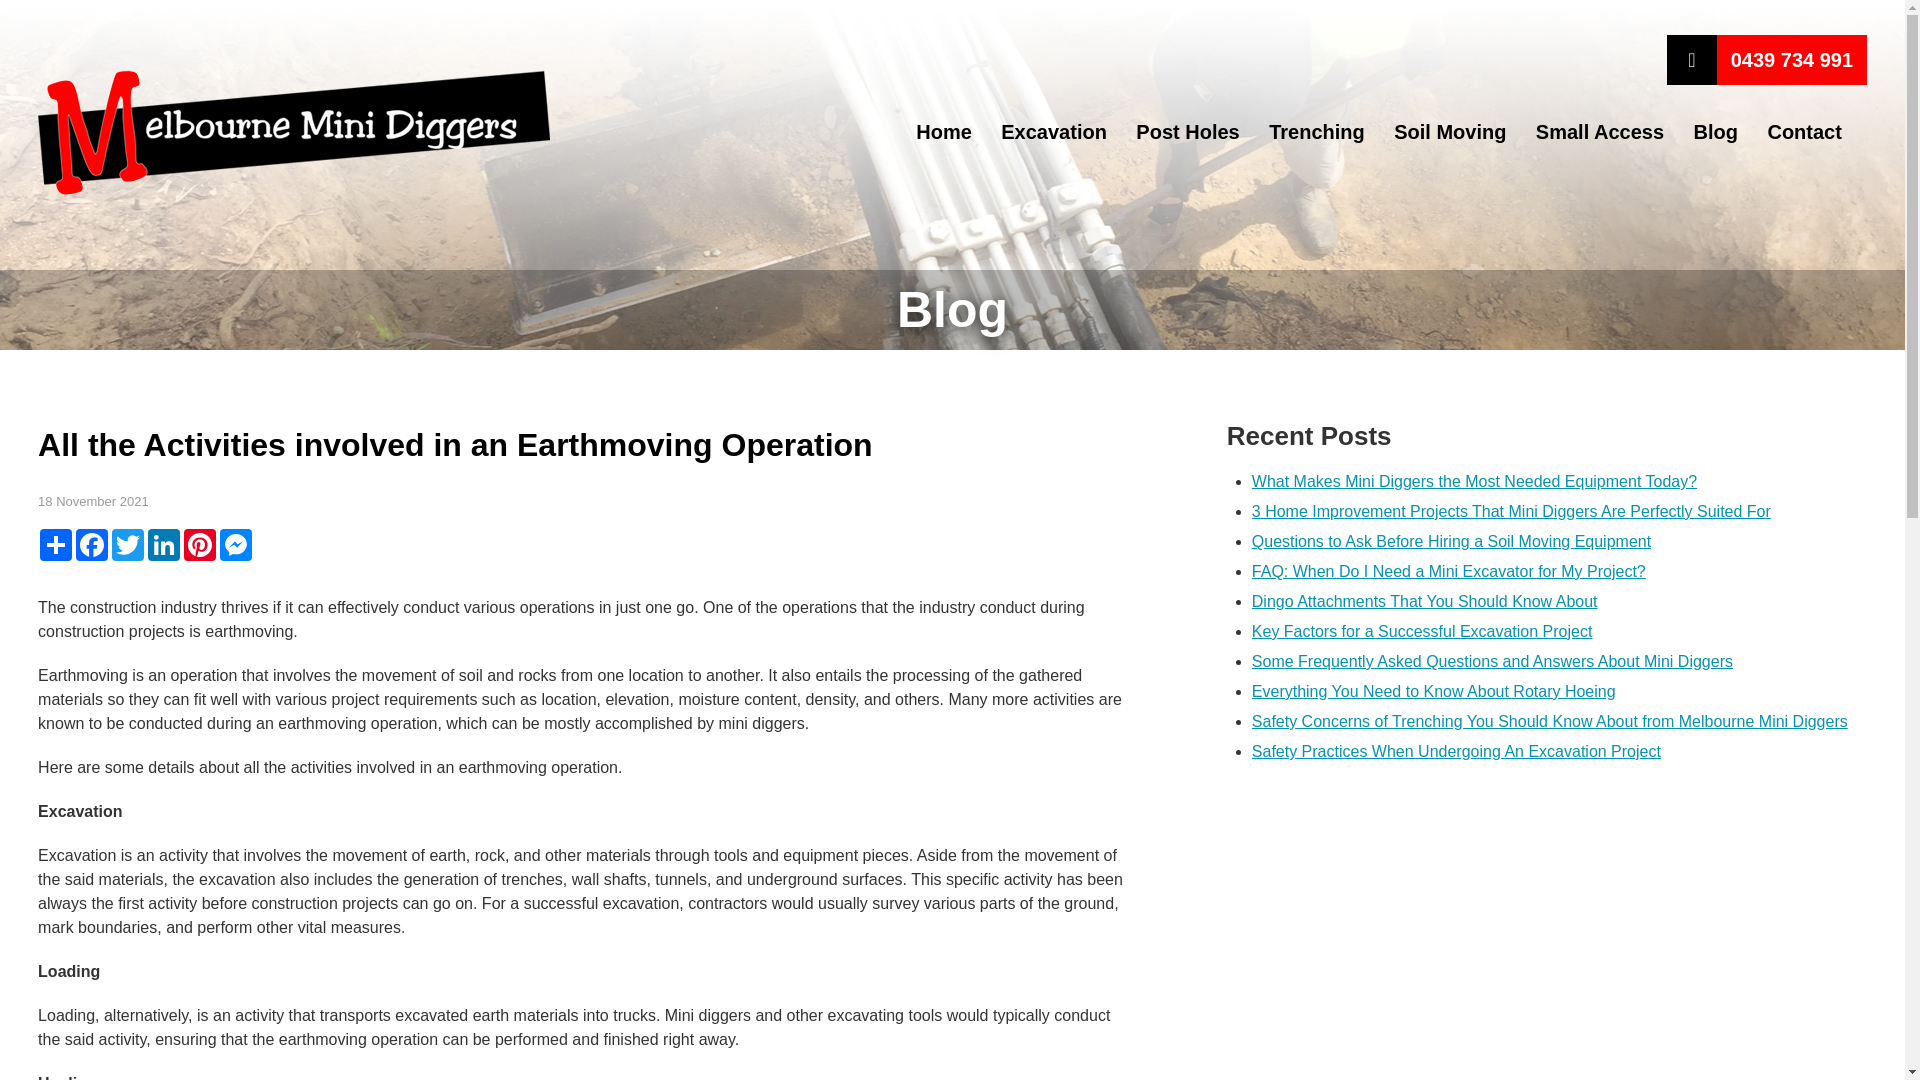 The image size is (1920, 1080). I want to click on Trenching, so click(1317, 131).